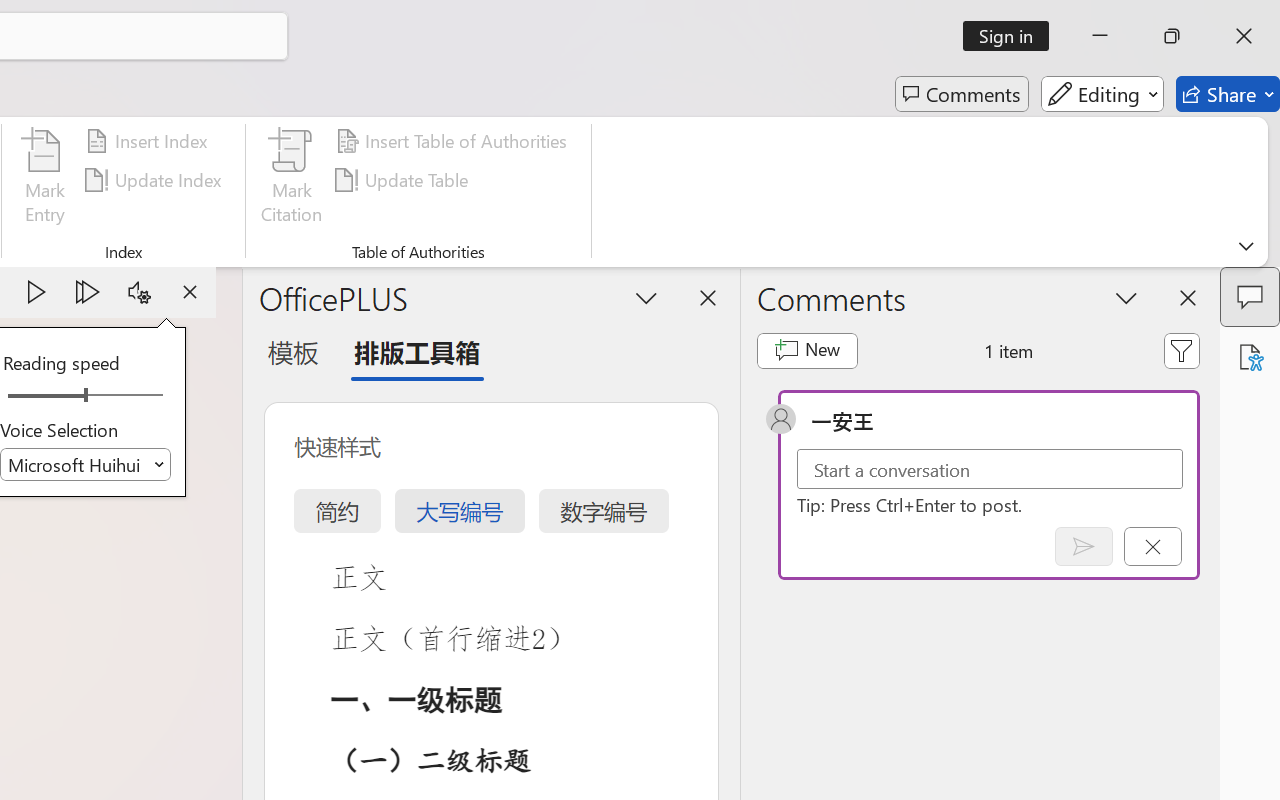 Image resolution: width=1280 pixels, height=800 pixels. Describe the element at coordinates (44, 180) in the screenshot. I see `Mark Entry...` at that location.